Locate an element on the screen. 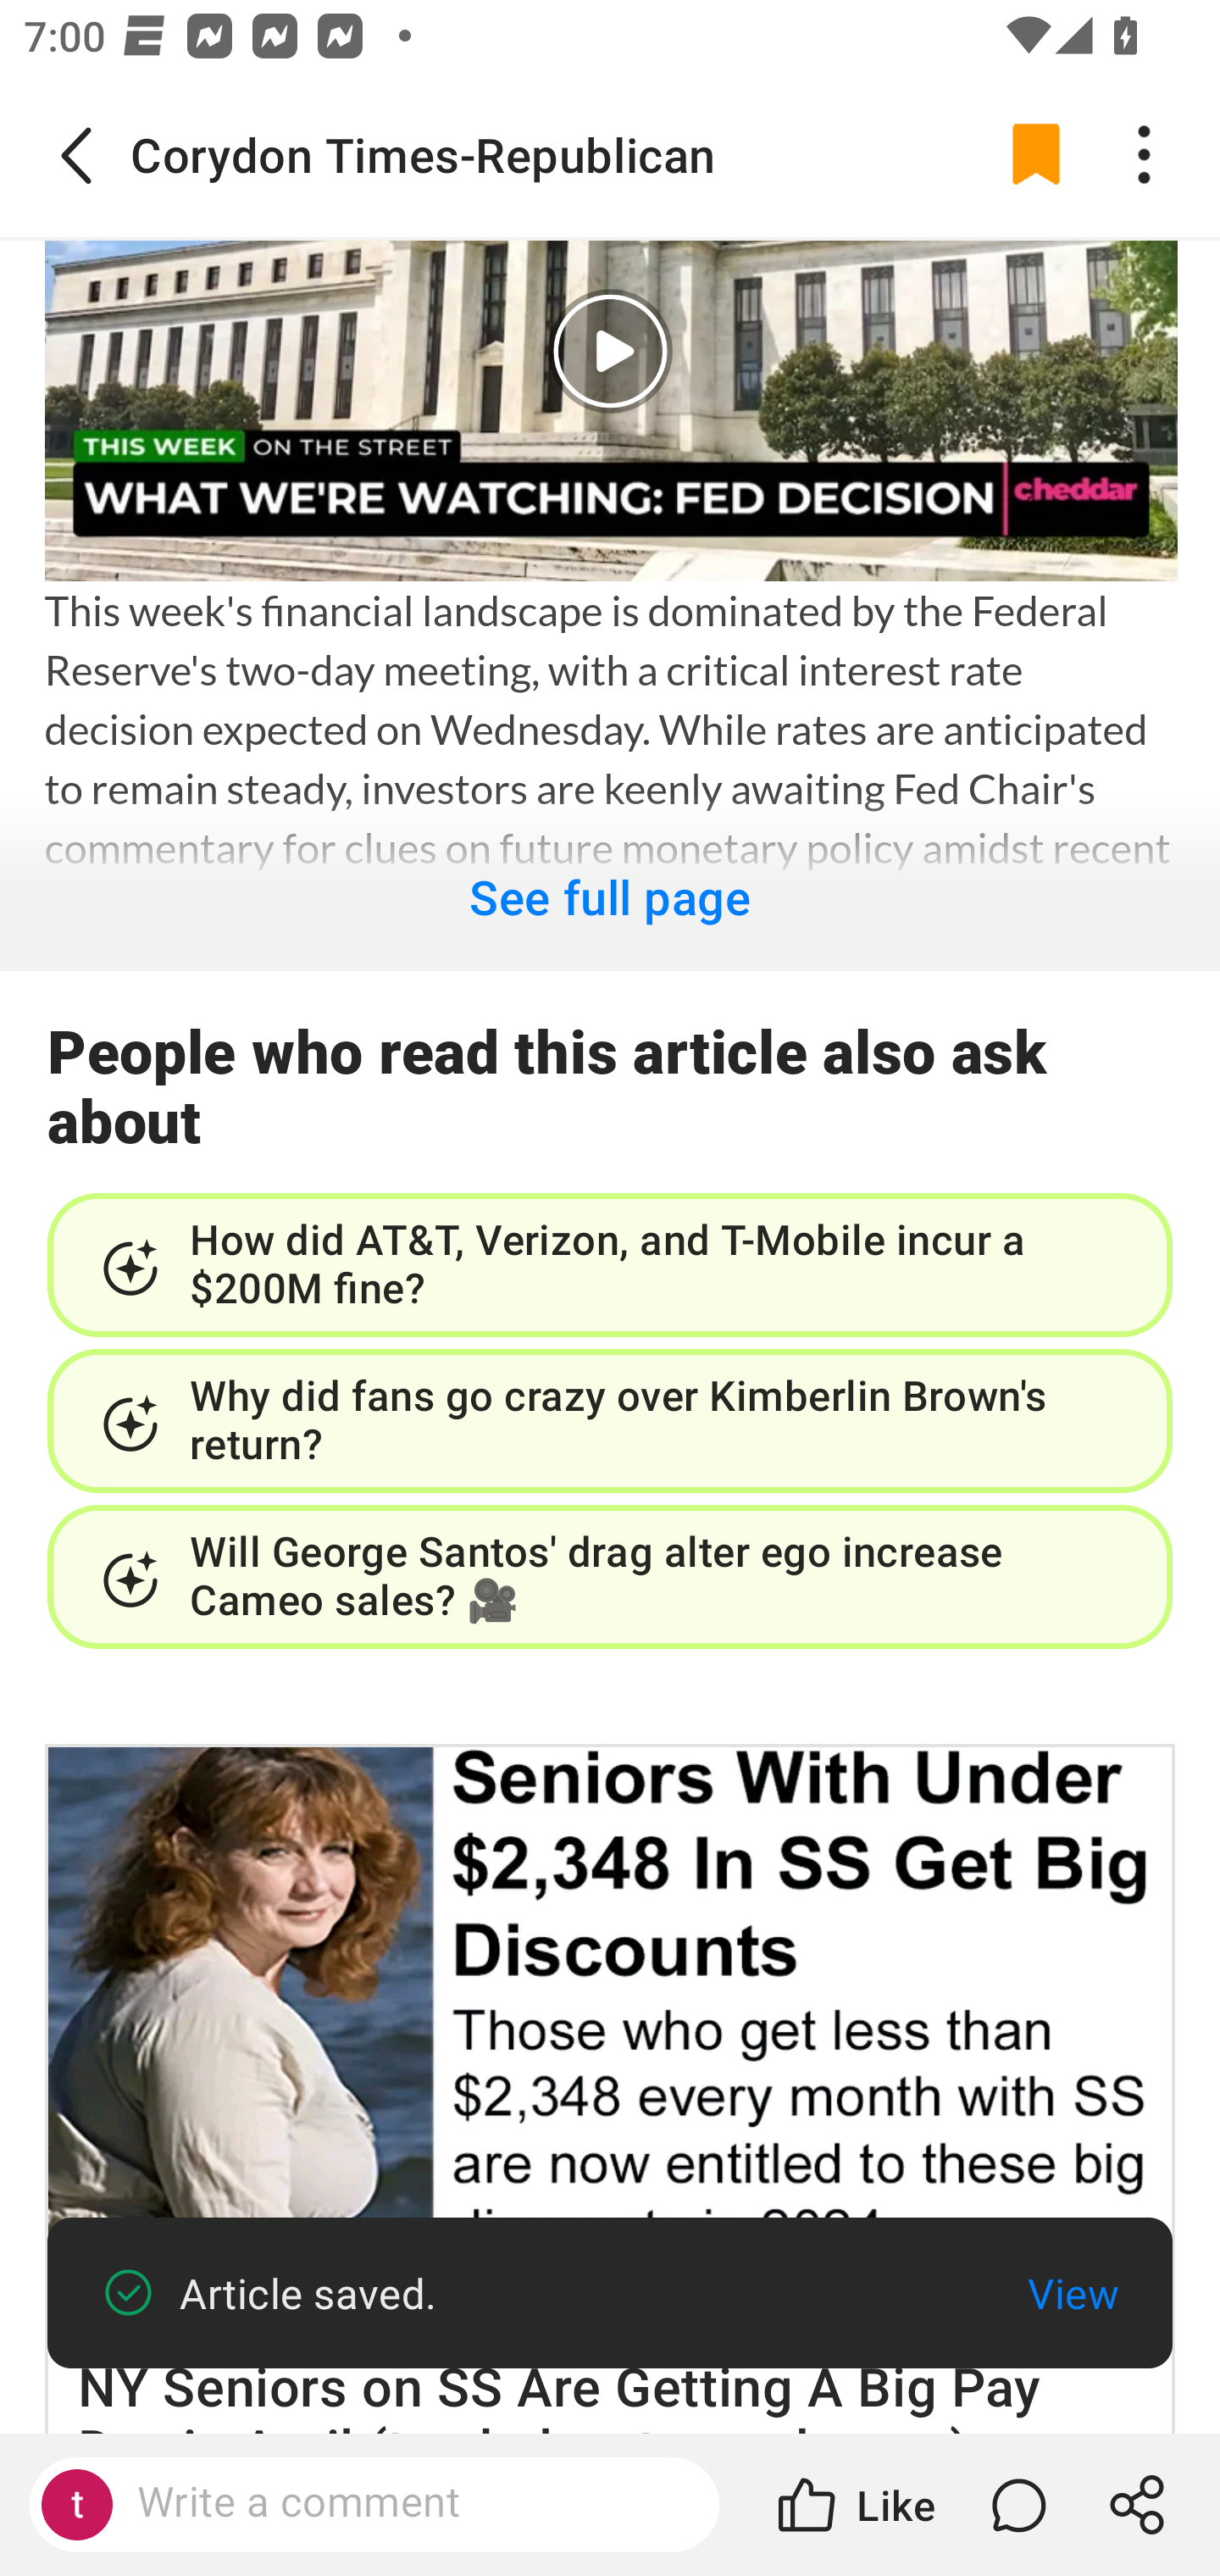 The image size is (1220, 2576). See full page is located at coordinates (610, 882).